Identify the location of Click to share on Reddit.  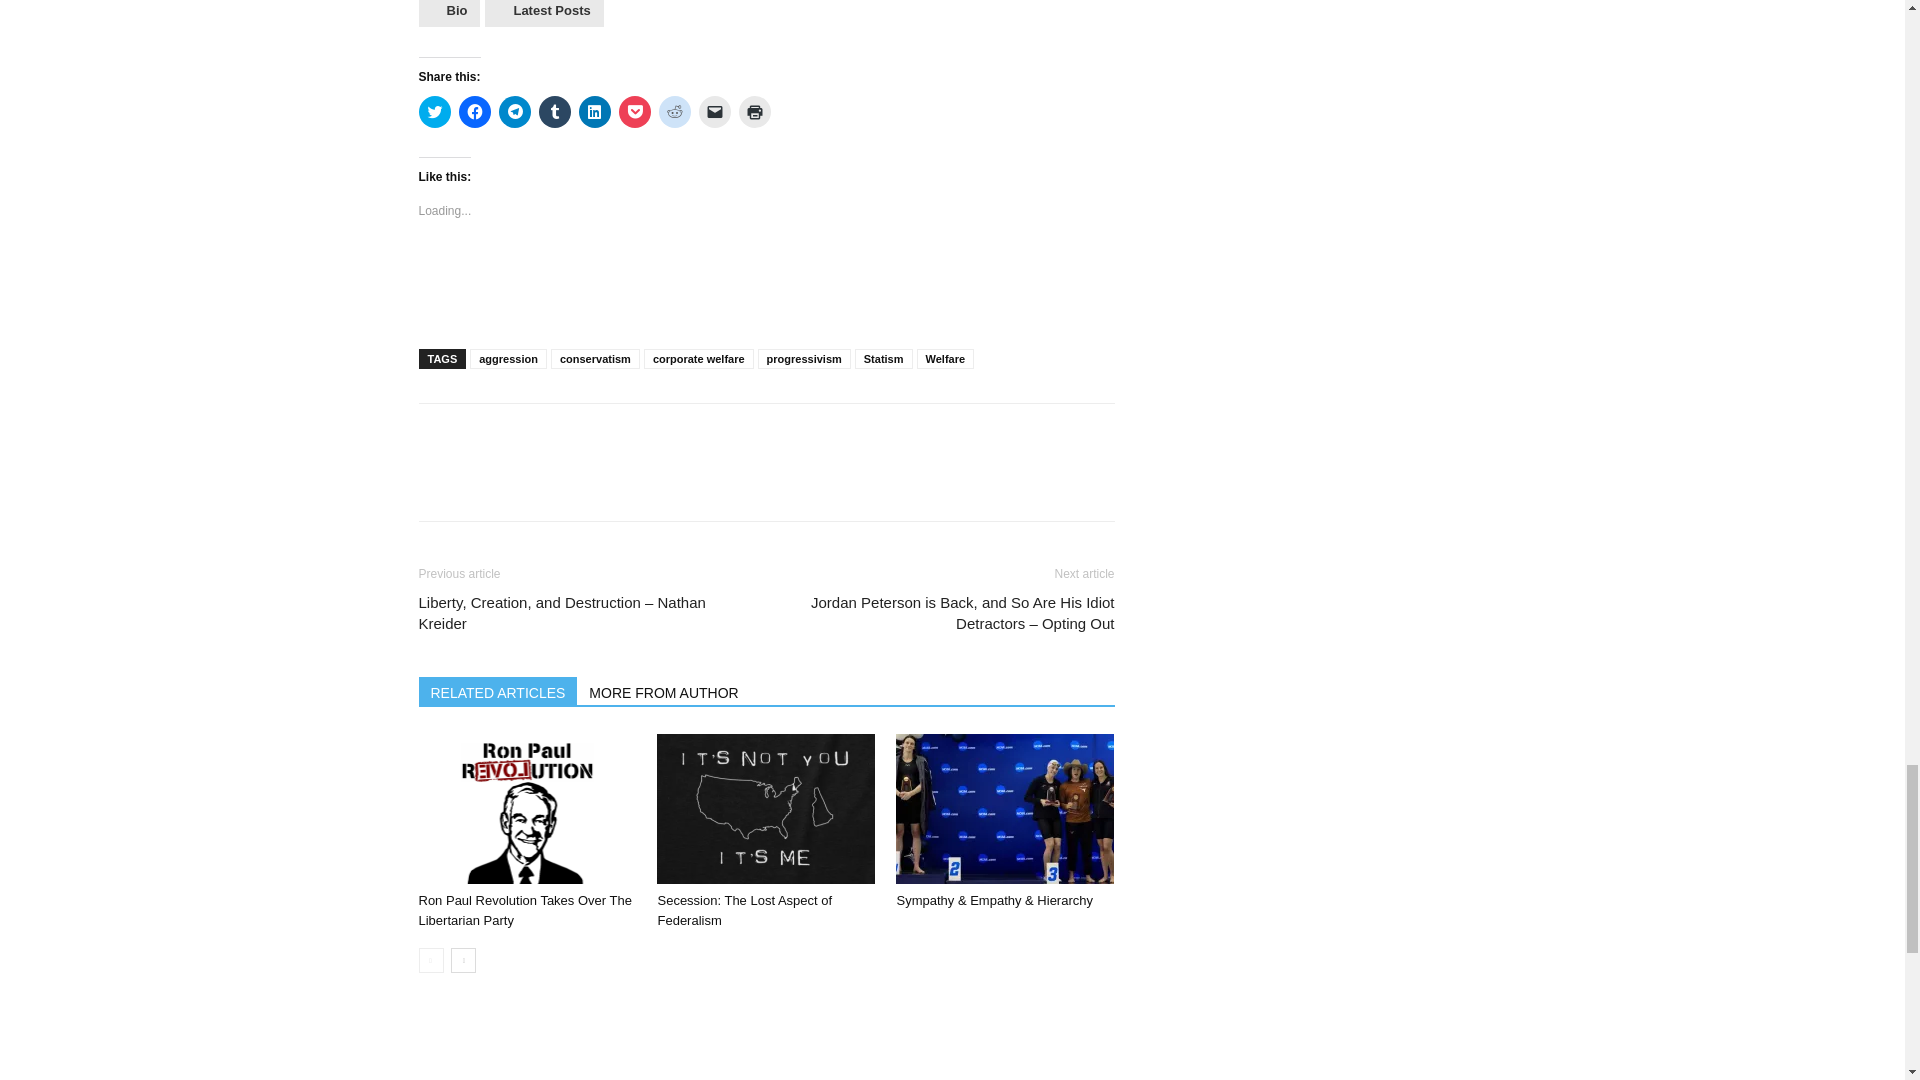
(674, 112).